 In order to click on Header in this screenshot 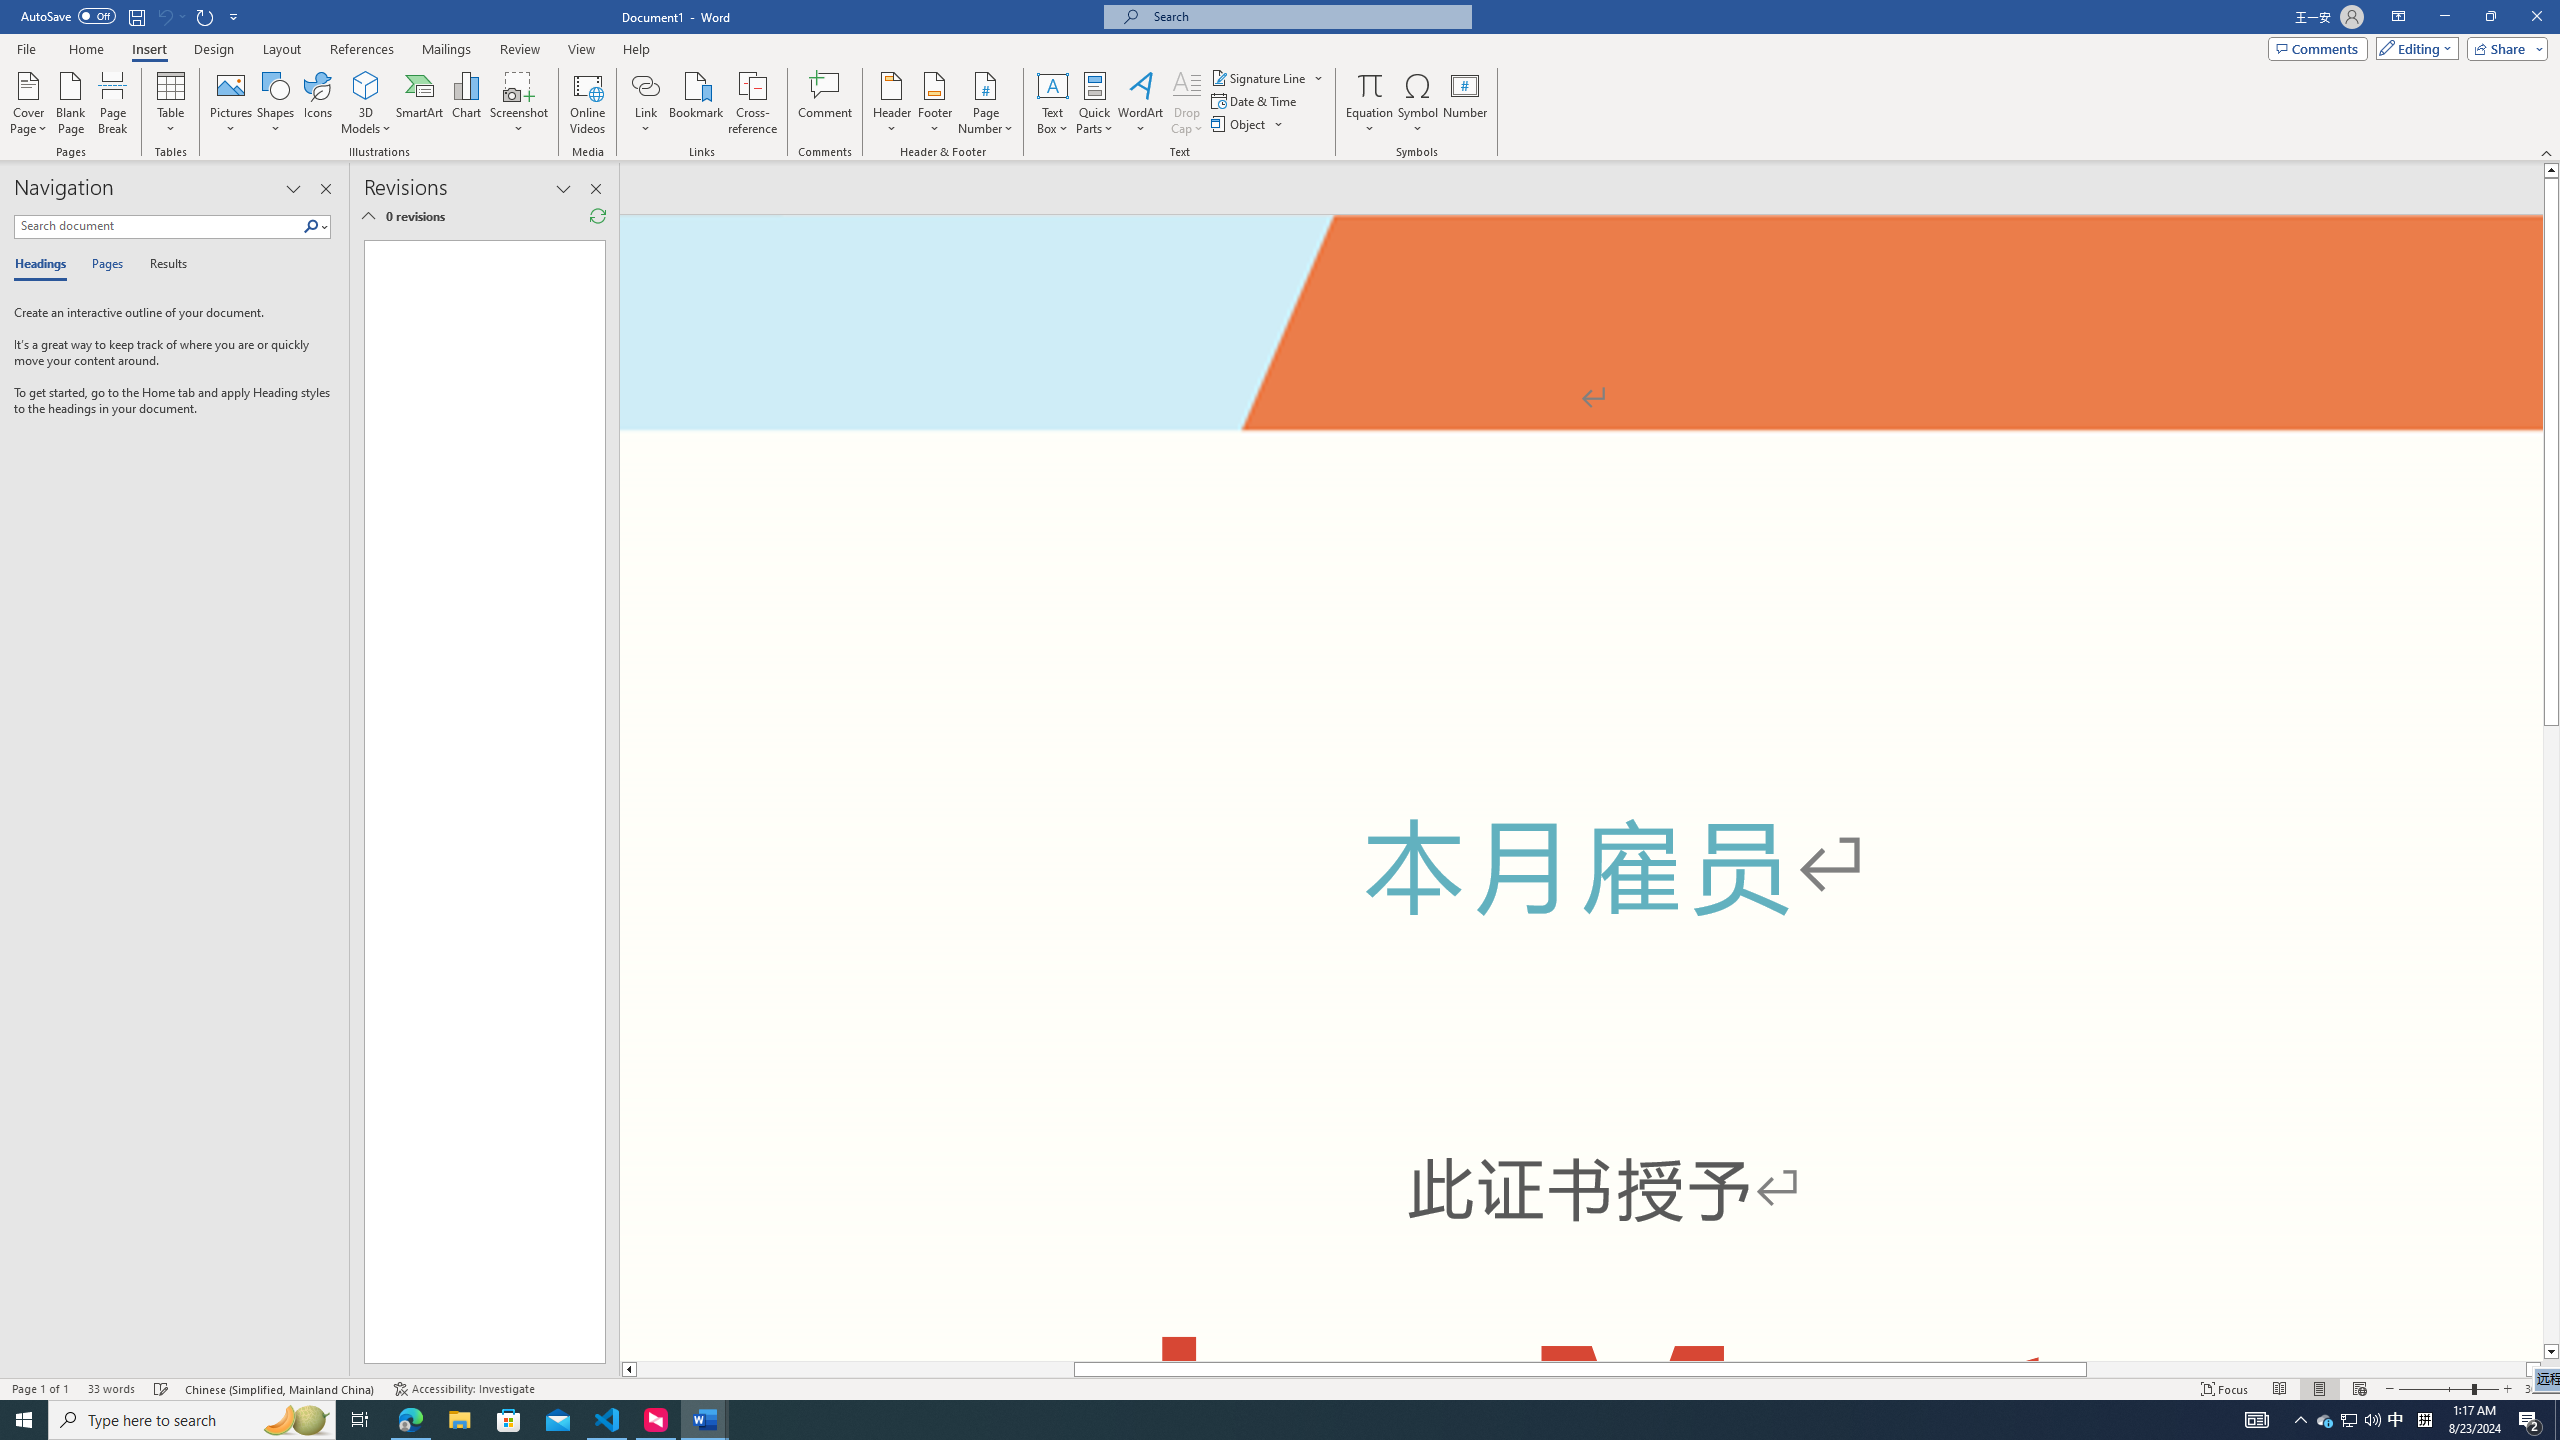, I will do `click(892, 103)`.